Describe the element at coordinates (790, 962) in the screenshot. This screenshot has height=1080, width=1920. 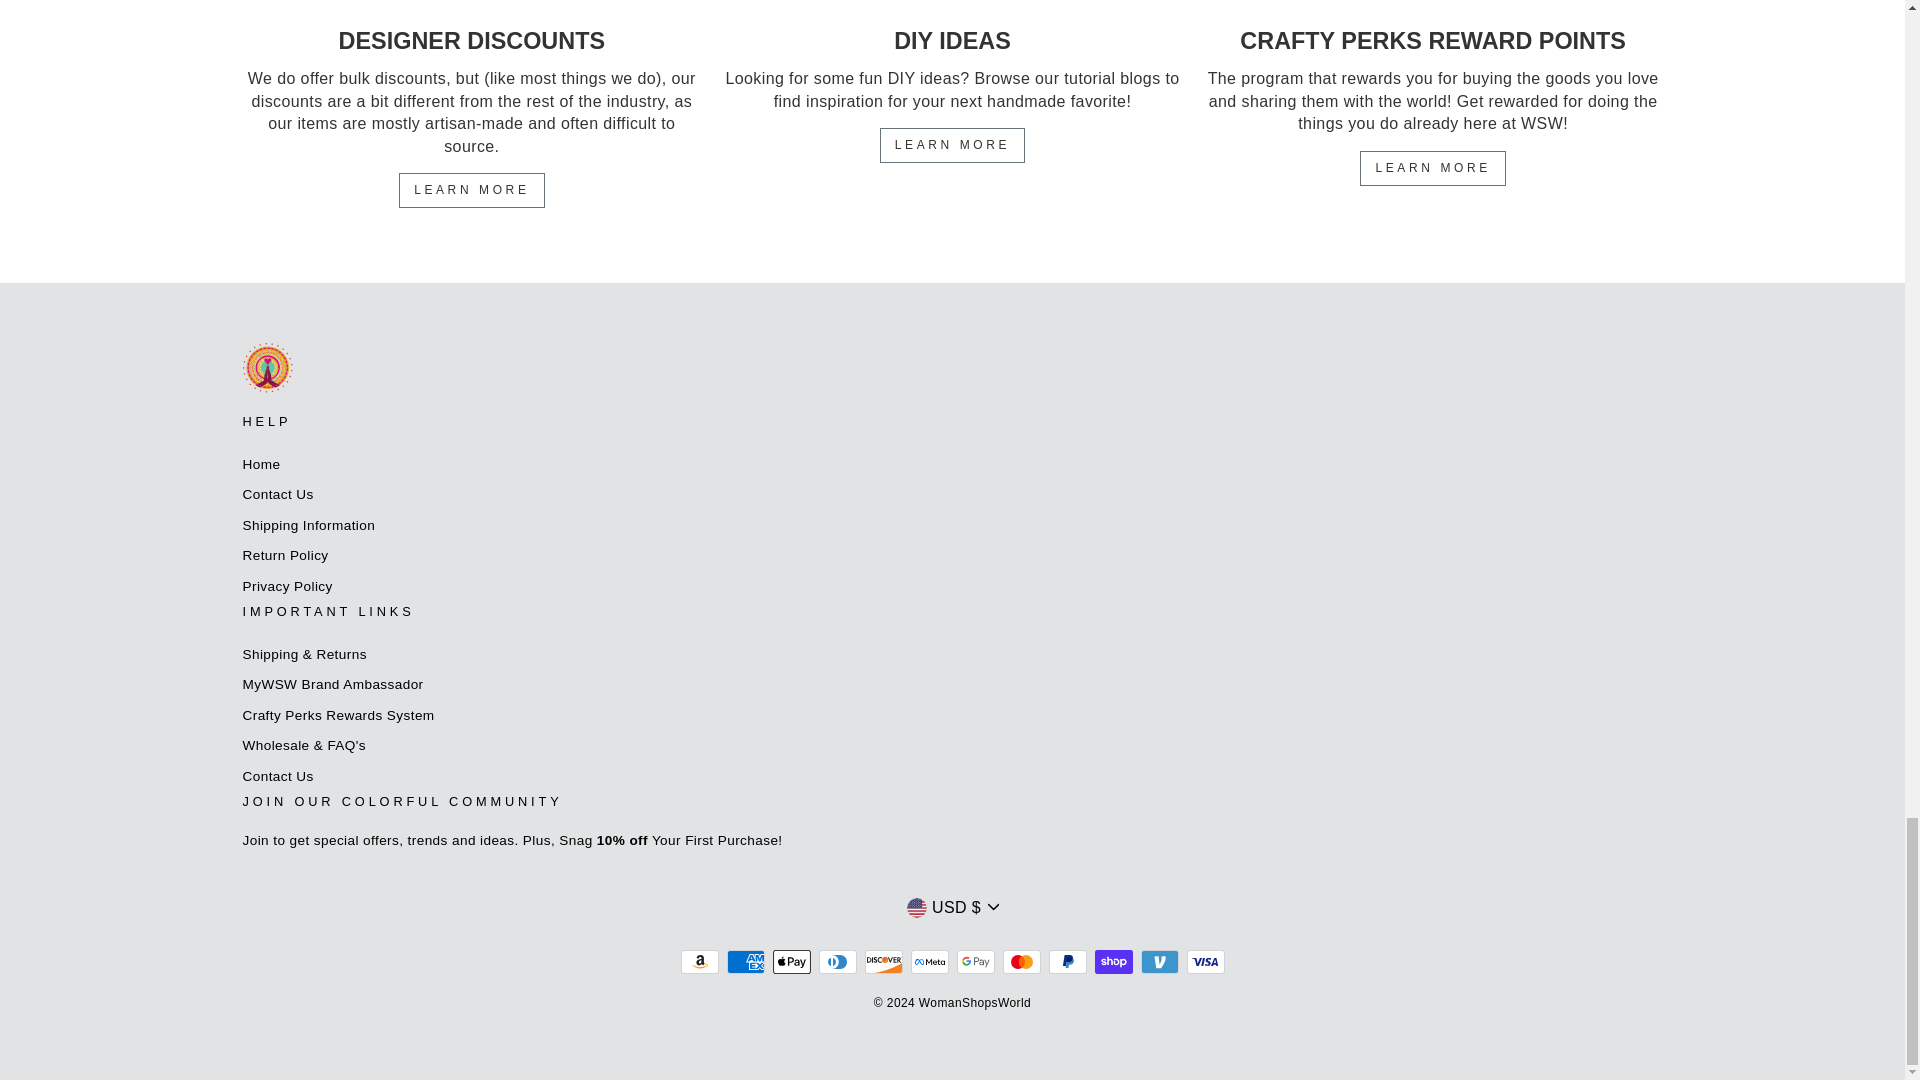
I see `Apple Pay` at that location.